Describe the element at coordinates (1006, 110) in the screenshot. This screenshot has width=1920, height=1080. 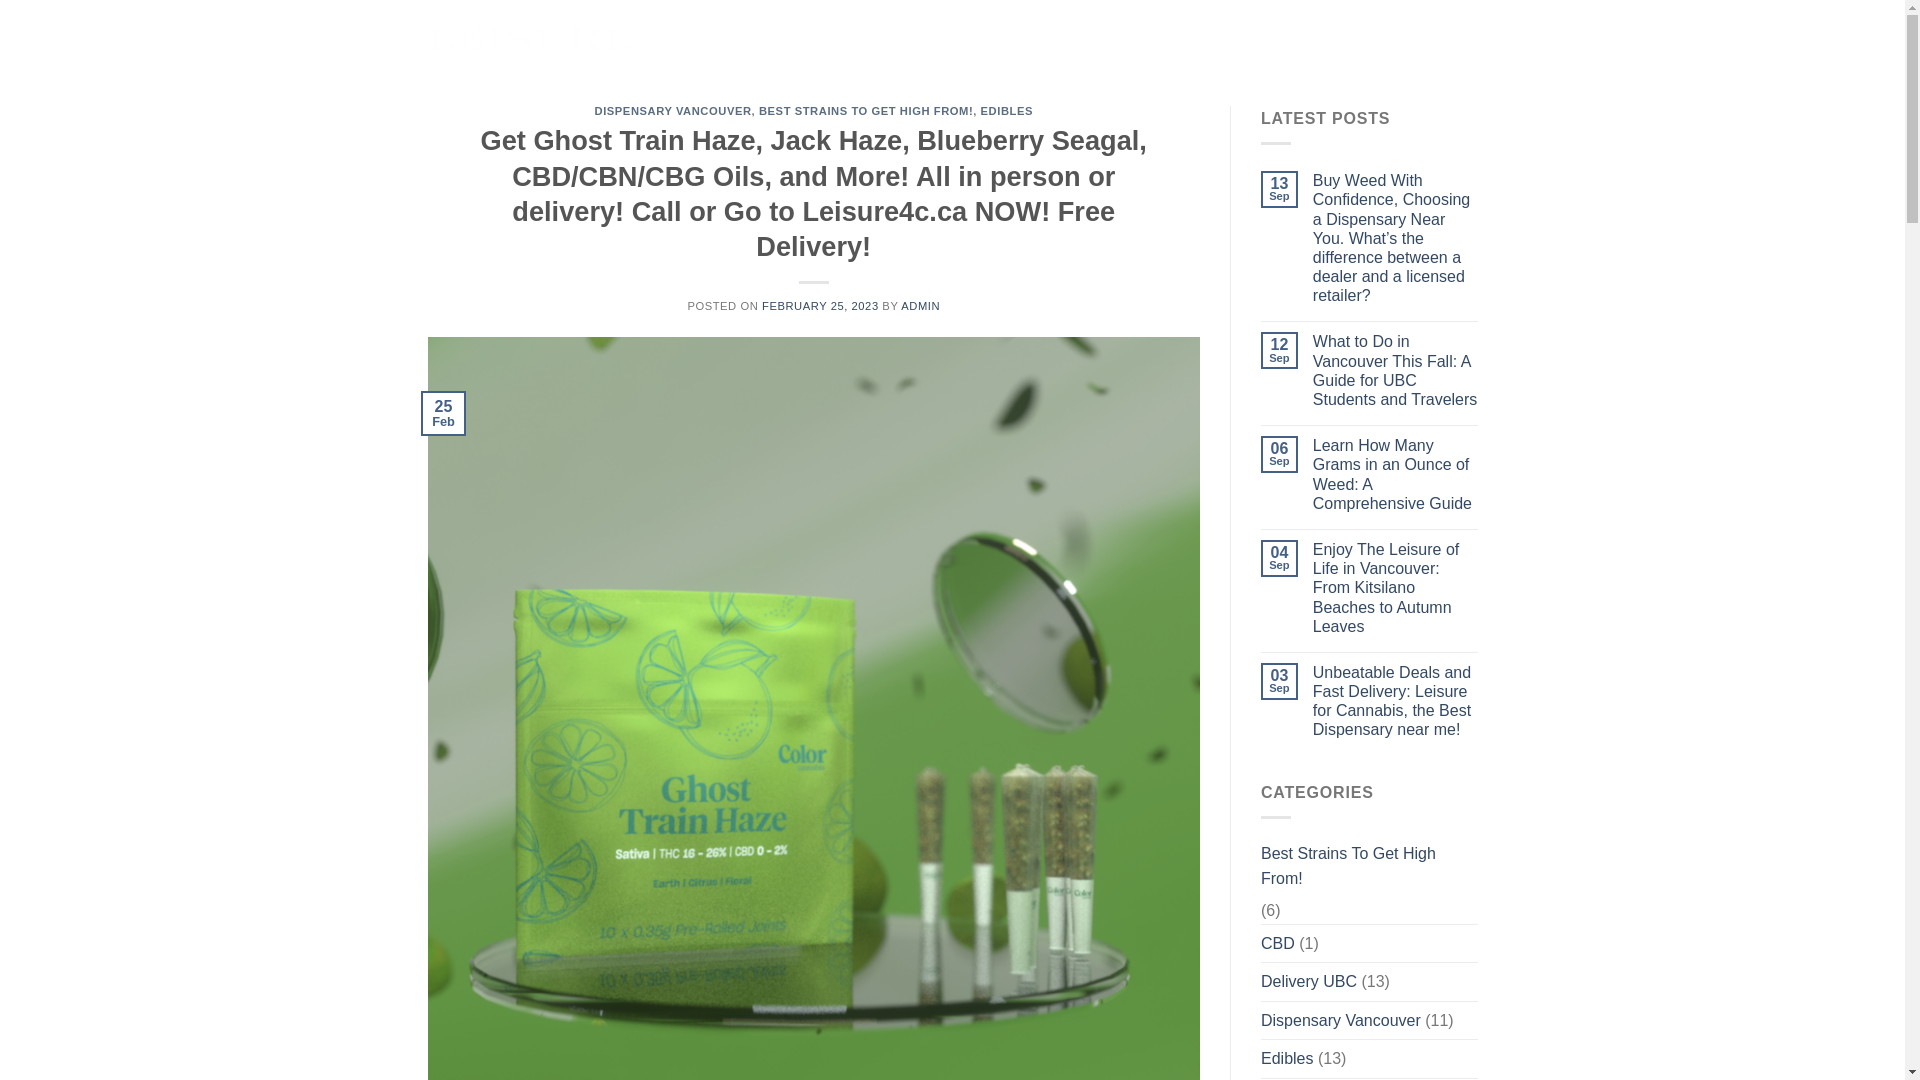
I see `EDIBLES` at that location.